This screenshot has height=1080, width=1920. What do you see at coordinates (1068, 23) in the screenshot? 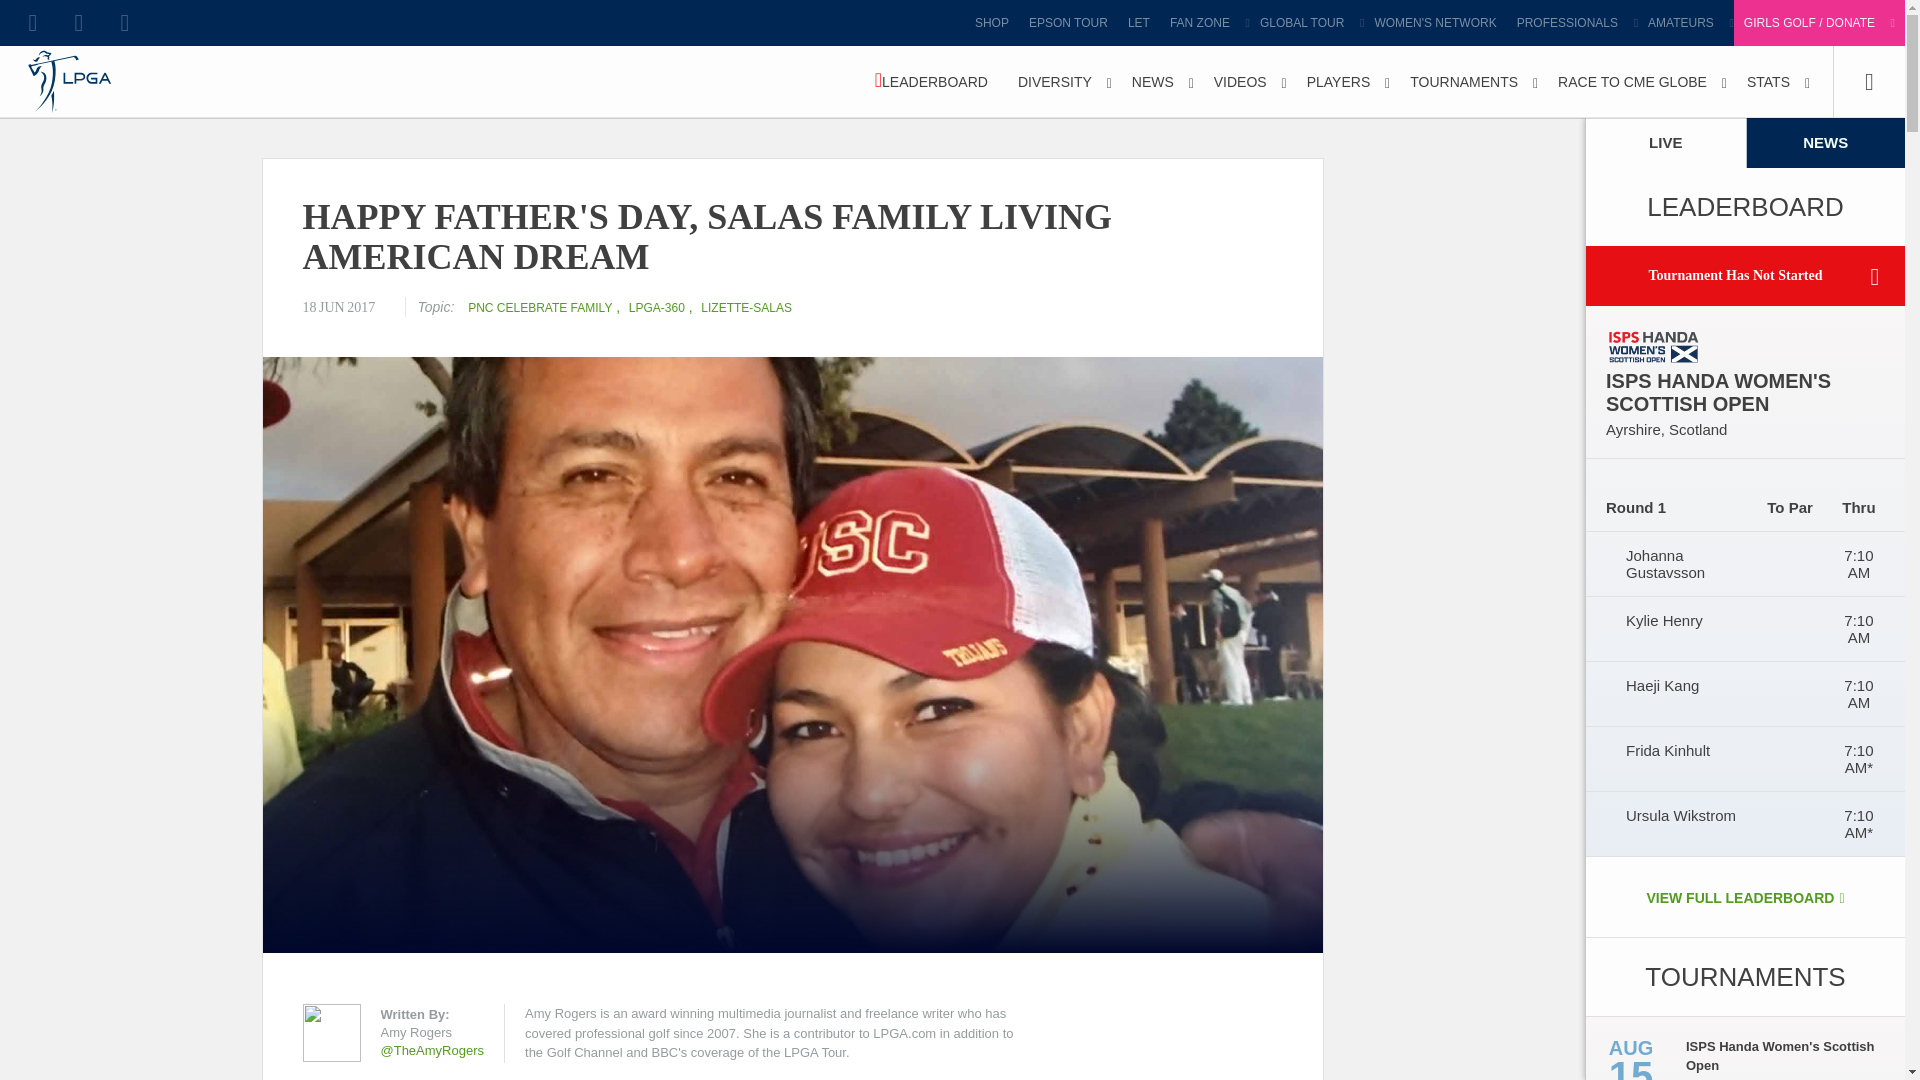
I see `EPSON TOUR` at bounding box center [1068, 23].